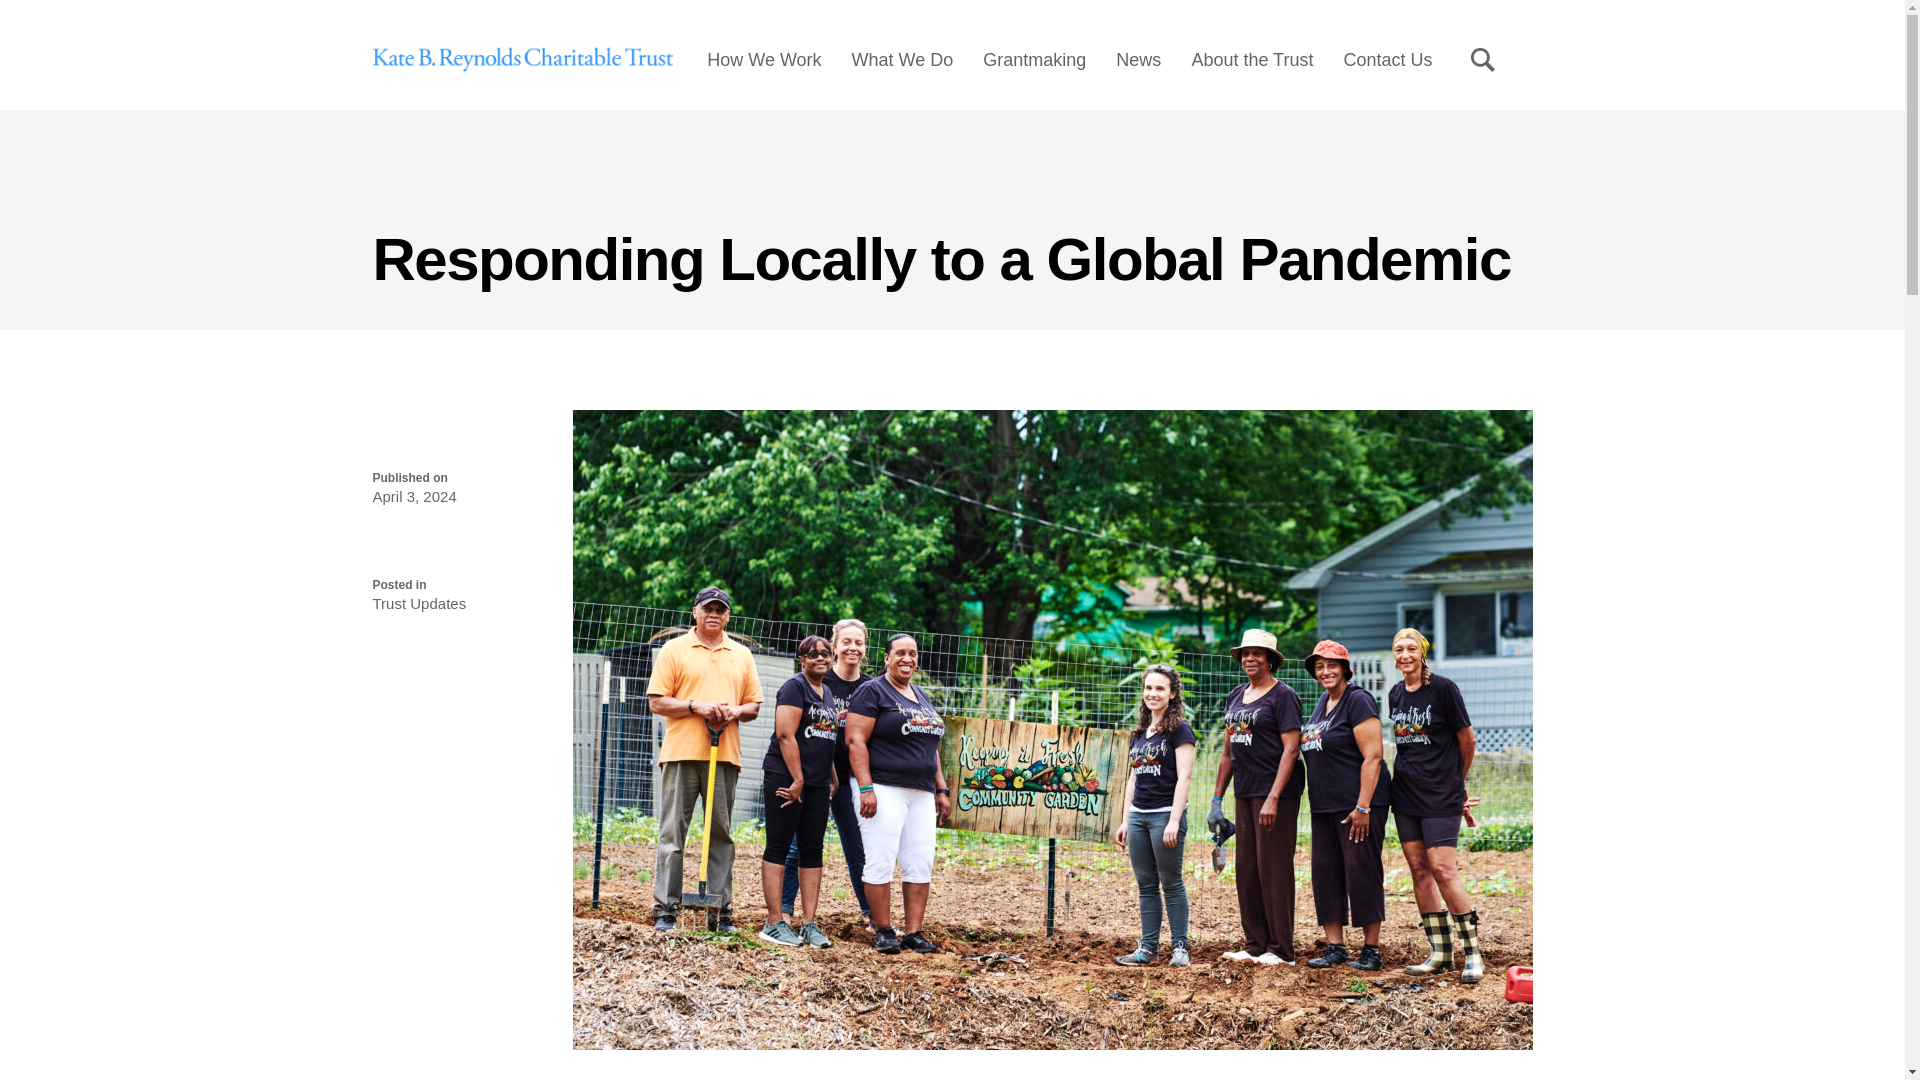  Describe the element at coordinates (1034, 60) in the screenshot. I see `Grantmaking` at that location.